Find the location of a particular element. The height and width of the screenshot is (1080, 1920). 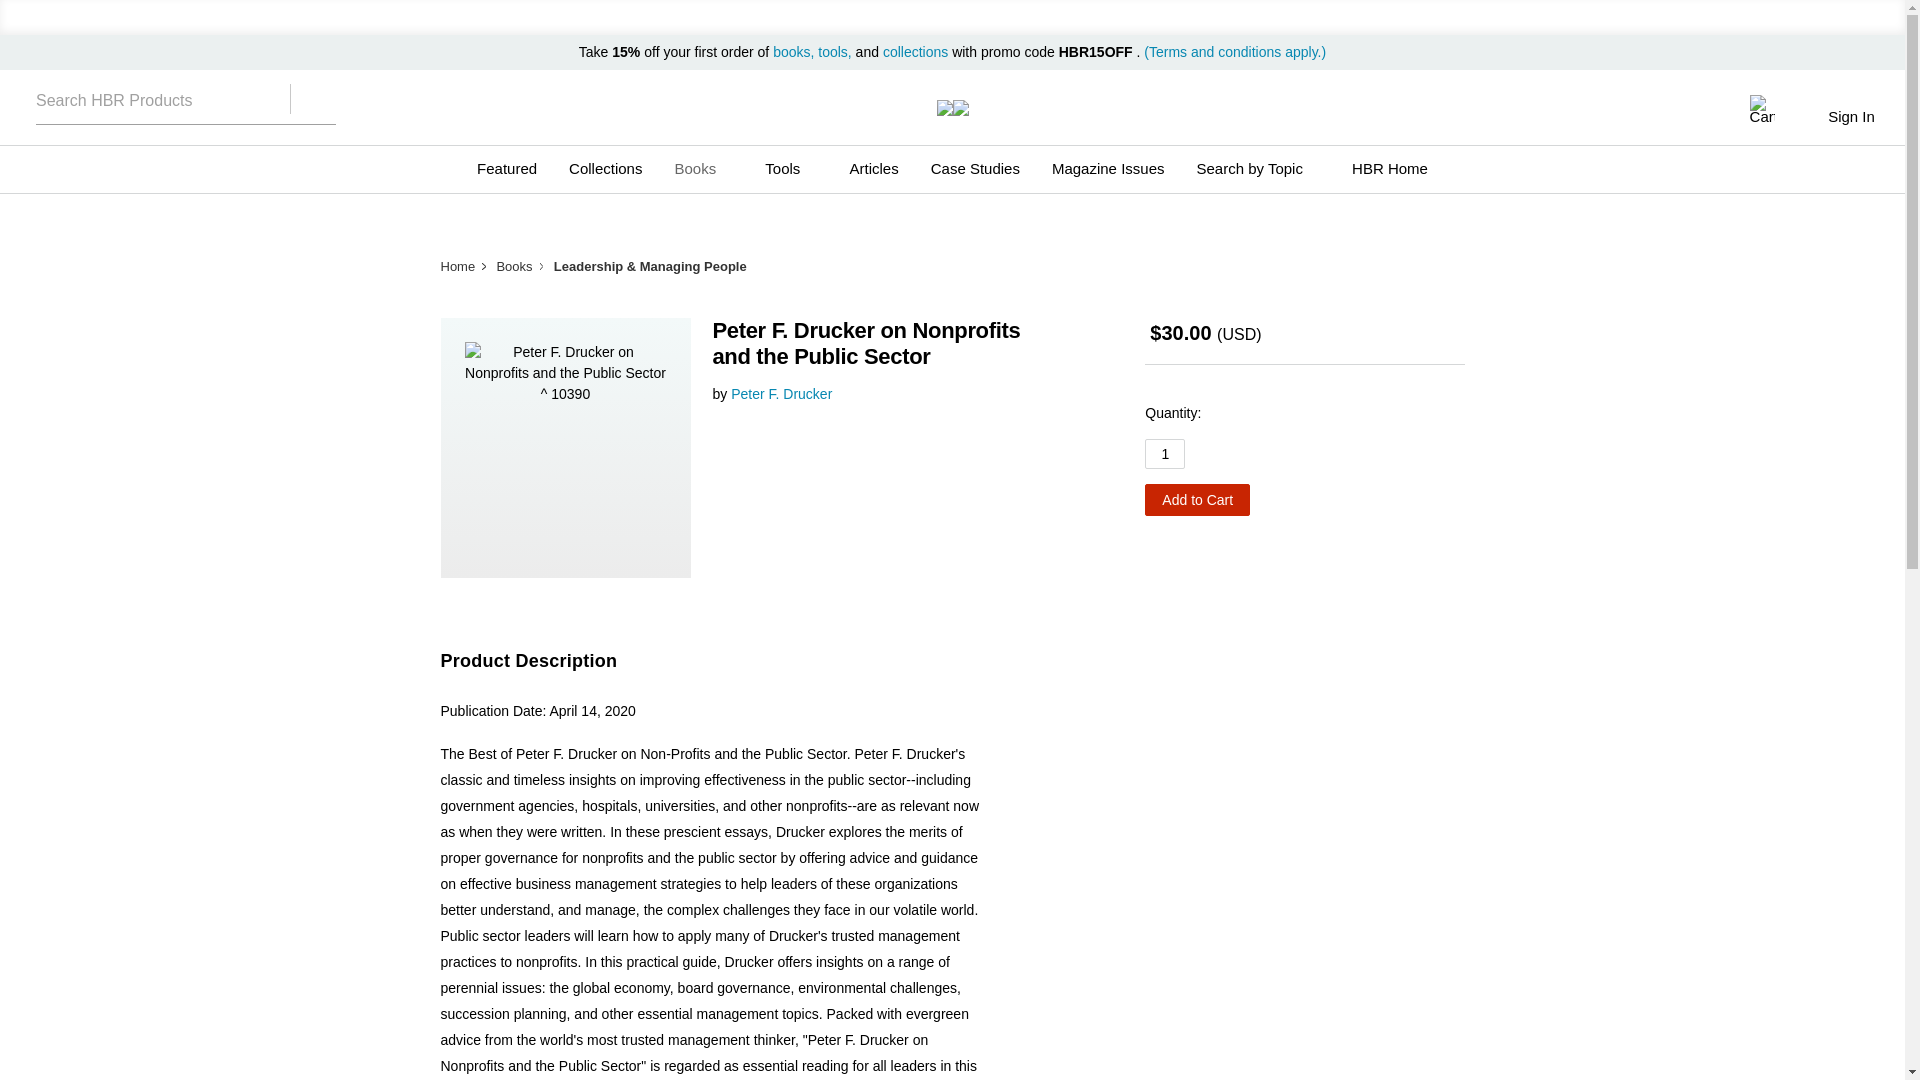

Featured is located at coordinates (506, 168).